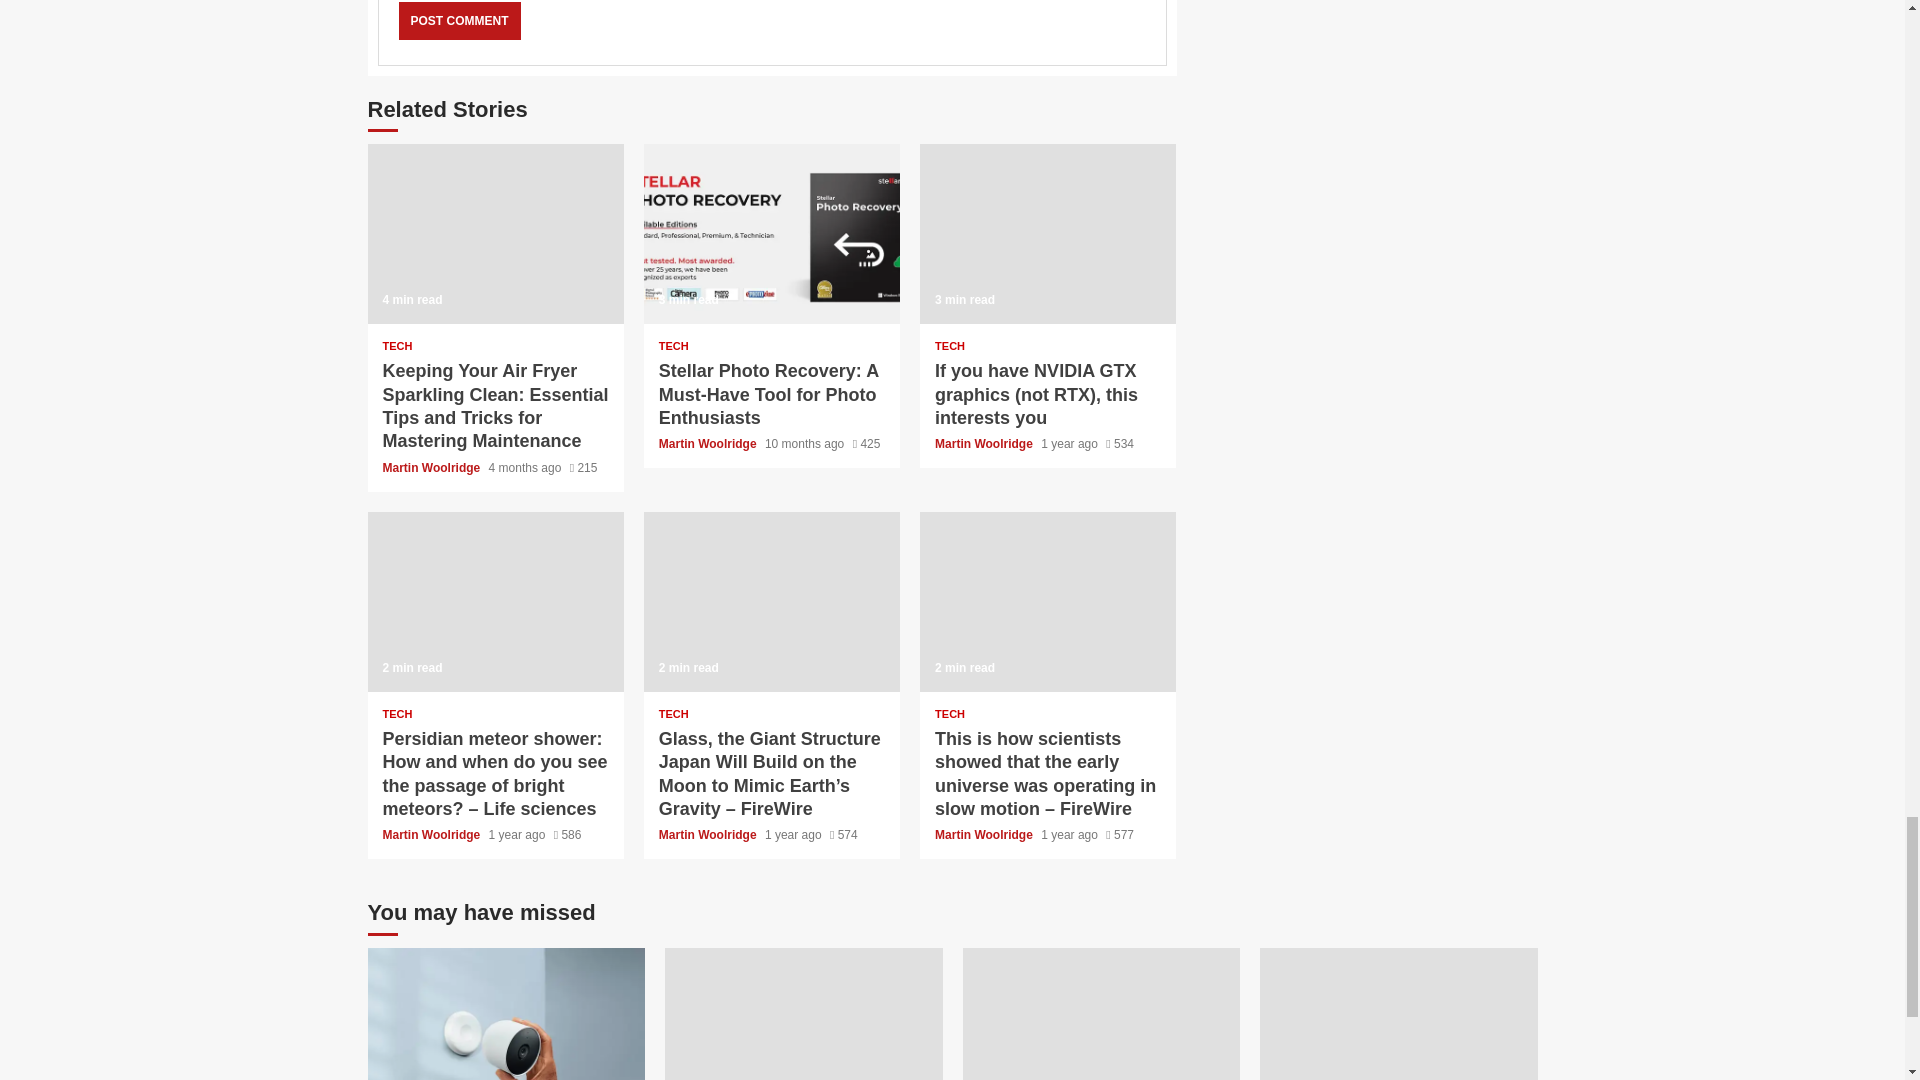 The width and height of the screenshot is (1920, 1080). What do you see at coordinates (397, 346) in the screenshot?
I see `TECH` at bounding box center [397, 346].